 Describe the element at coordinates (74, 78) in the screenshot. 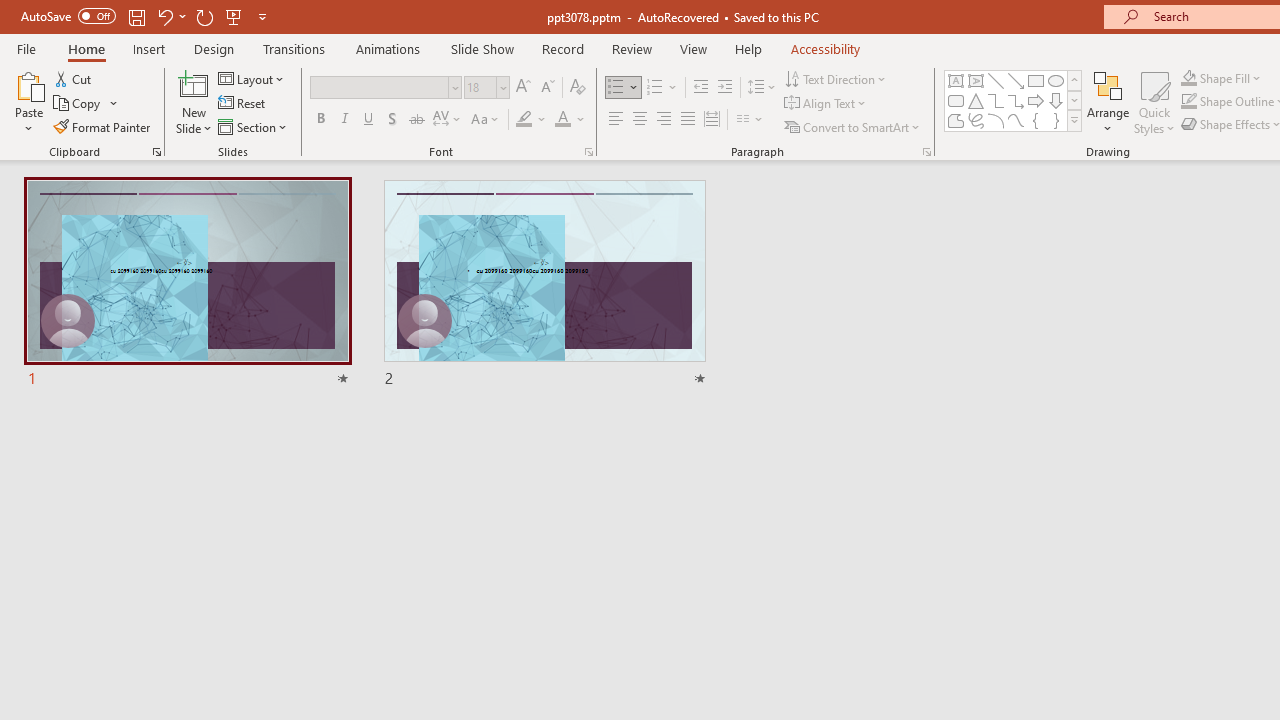

I see `Cut` at that location.